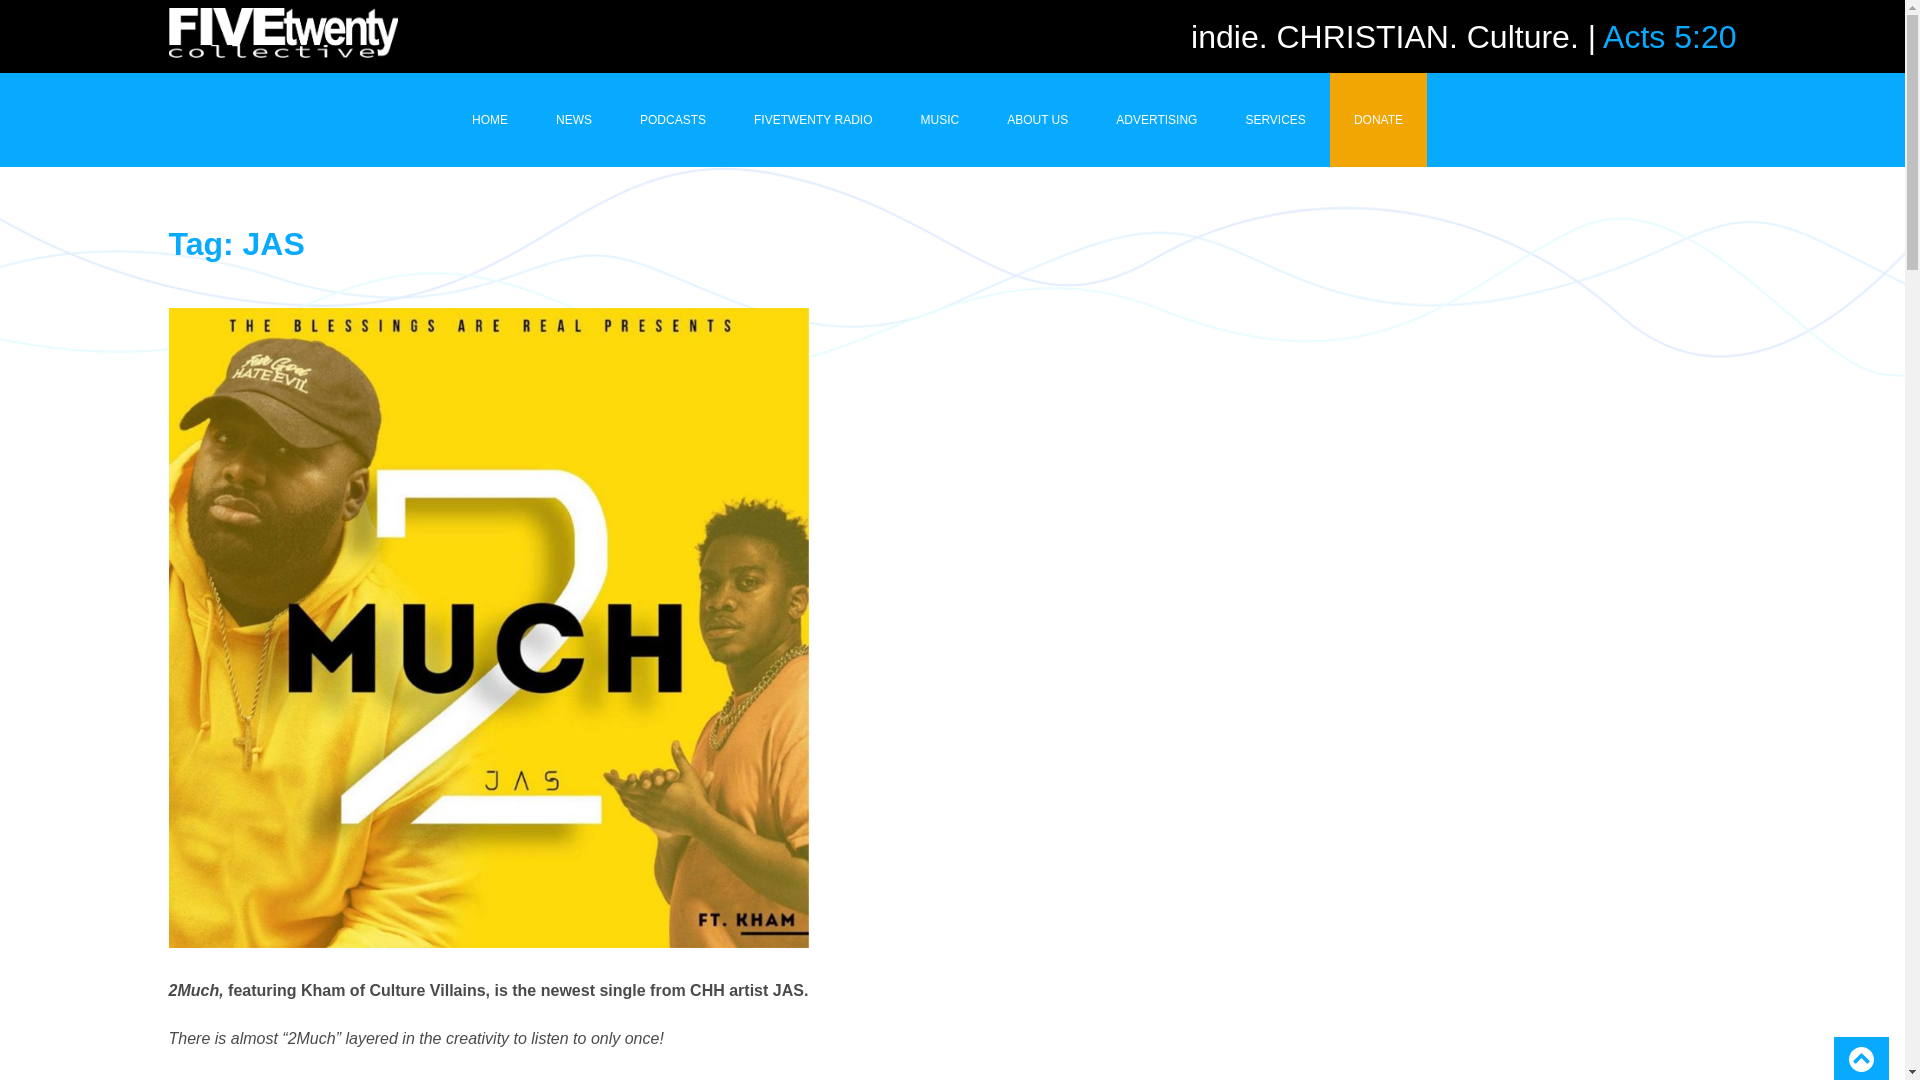  I want to click on HOME, so click(489, 120).